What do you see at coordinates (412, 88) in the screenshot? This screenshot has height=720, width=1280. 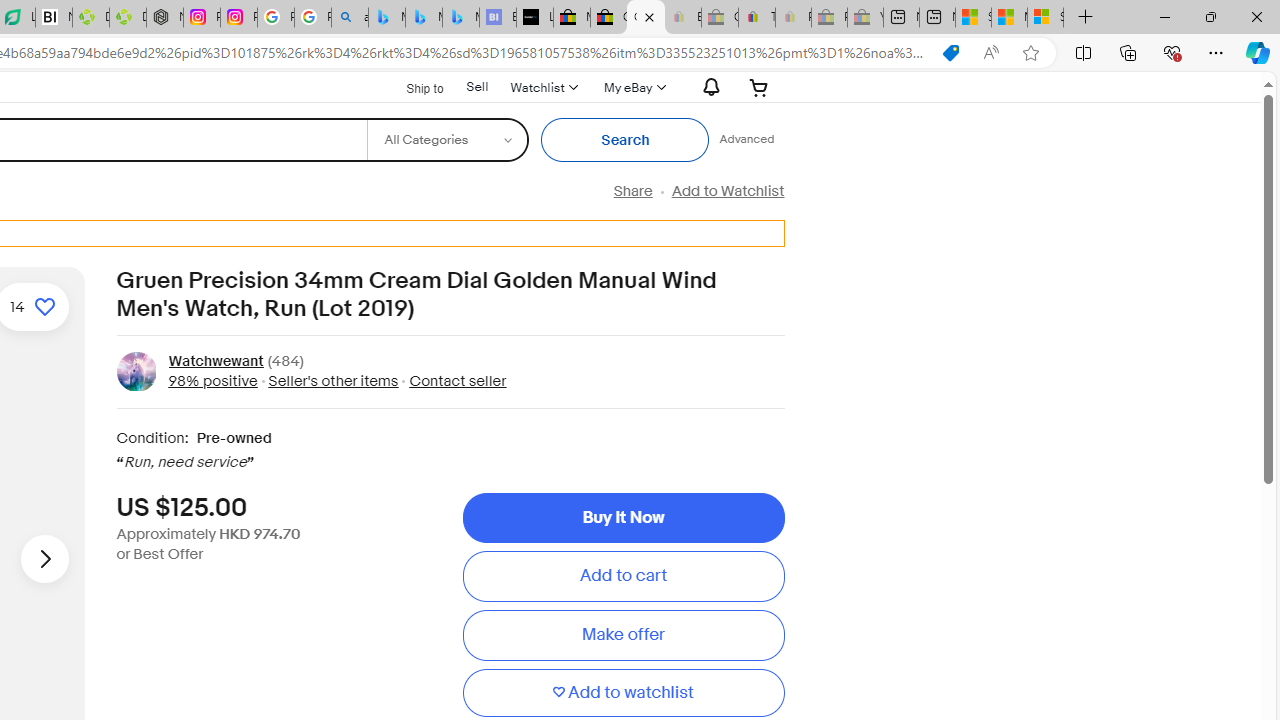 I see `Ship to` at bounding box center [412, 88].